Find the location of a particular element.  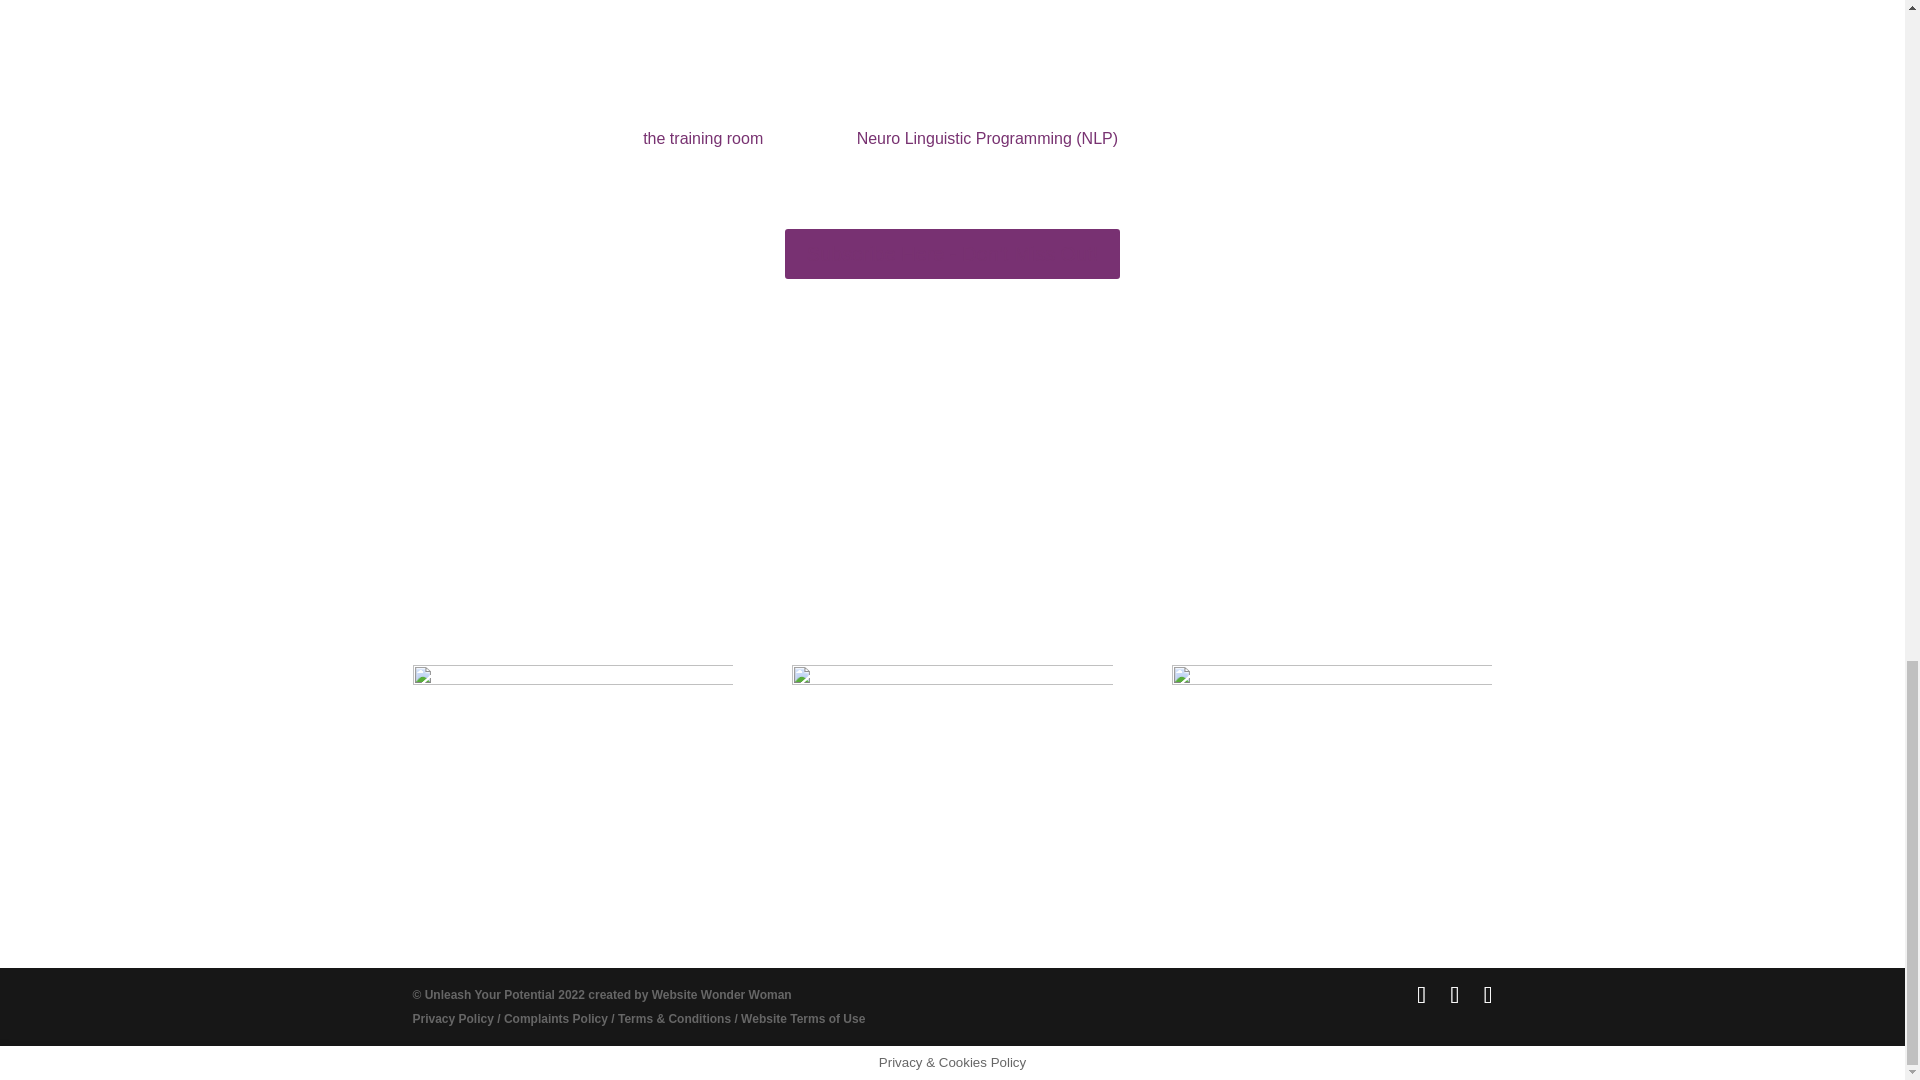

Complaints Policy is located at coordinates (556, 1018).